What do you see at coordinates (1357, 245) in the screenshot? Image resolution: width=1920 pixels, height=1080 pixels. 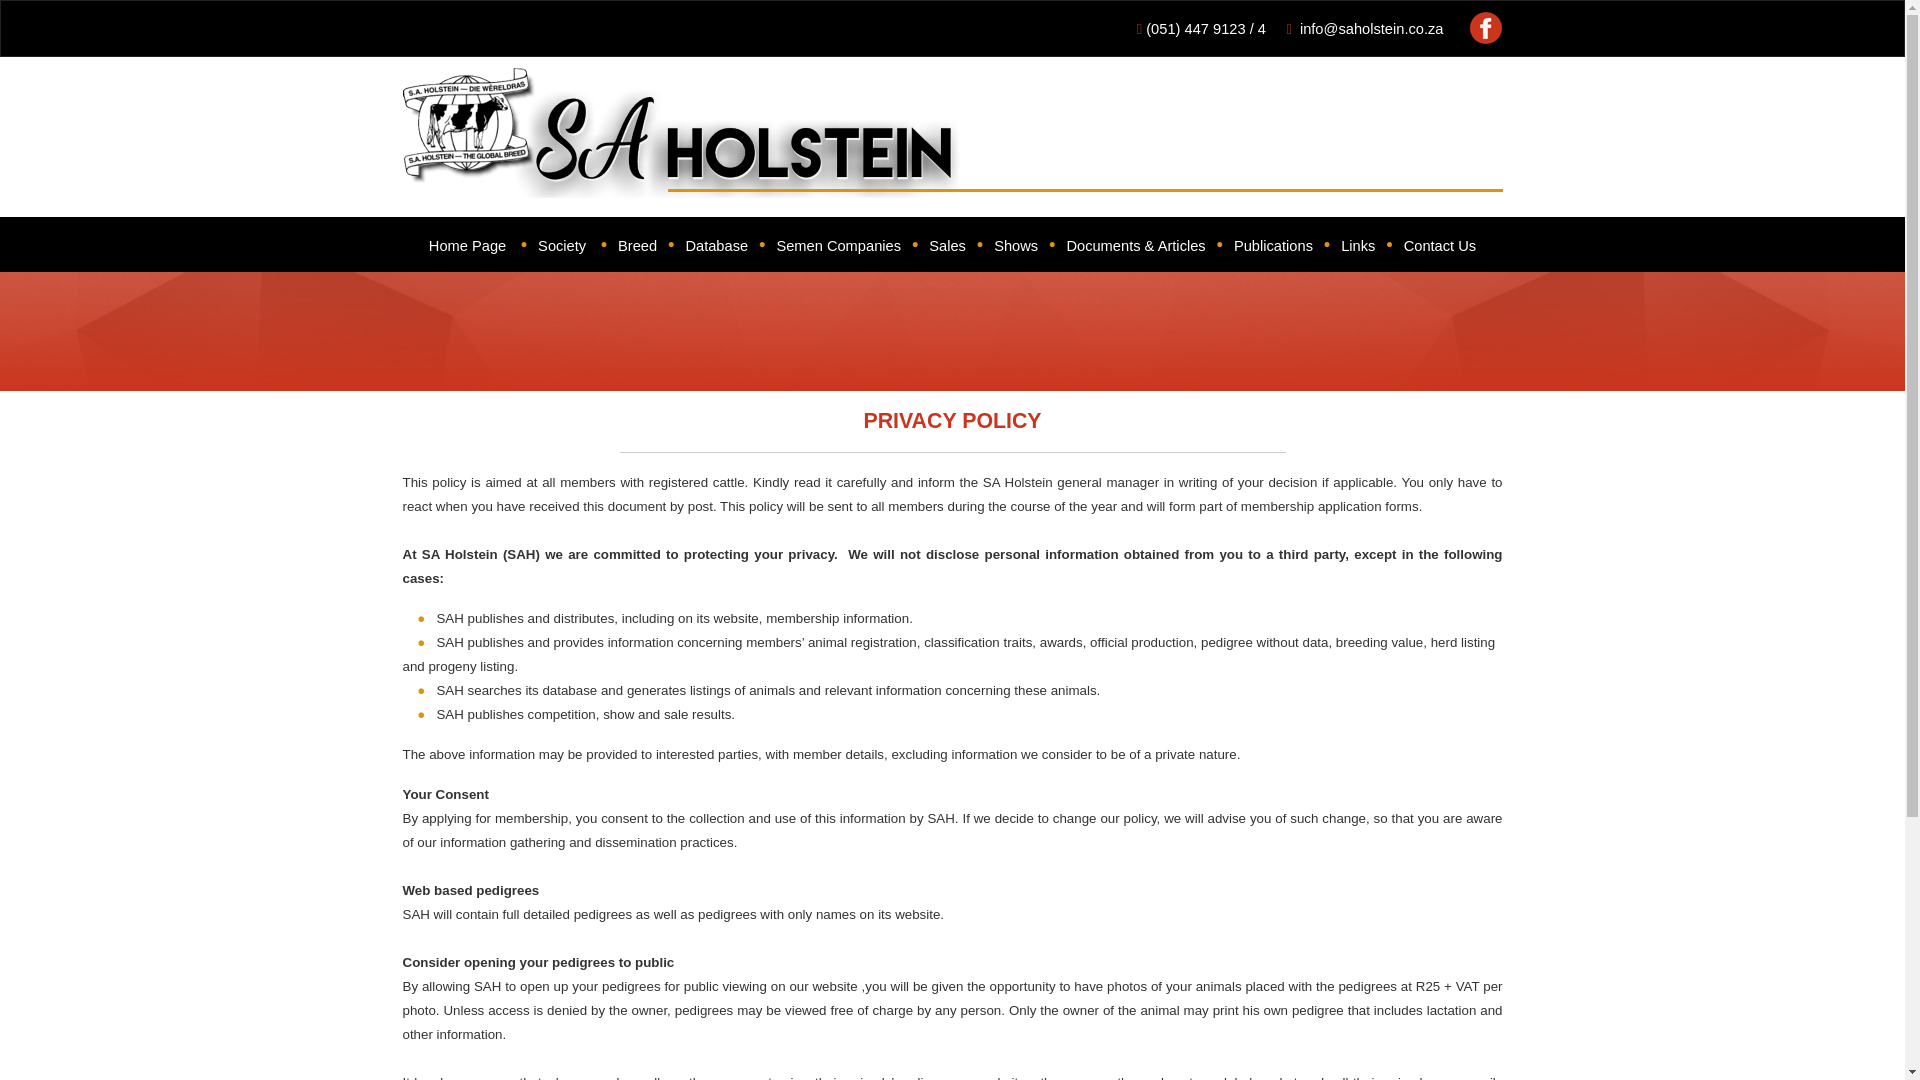 I see `Links` at bounding box center [1357, 245].